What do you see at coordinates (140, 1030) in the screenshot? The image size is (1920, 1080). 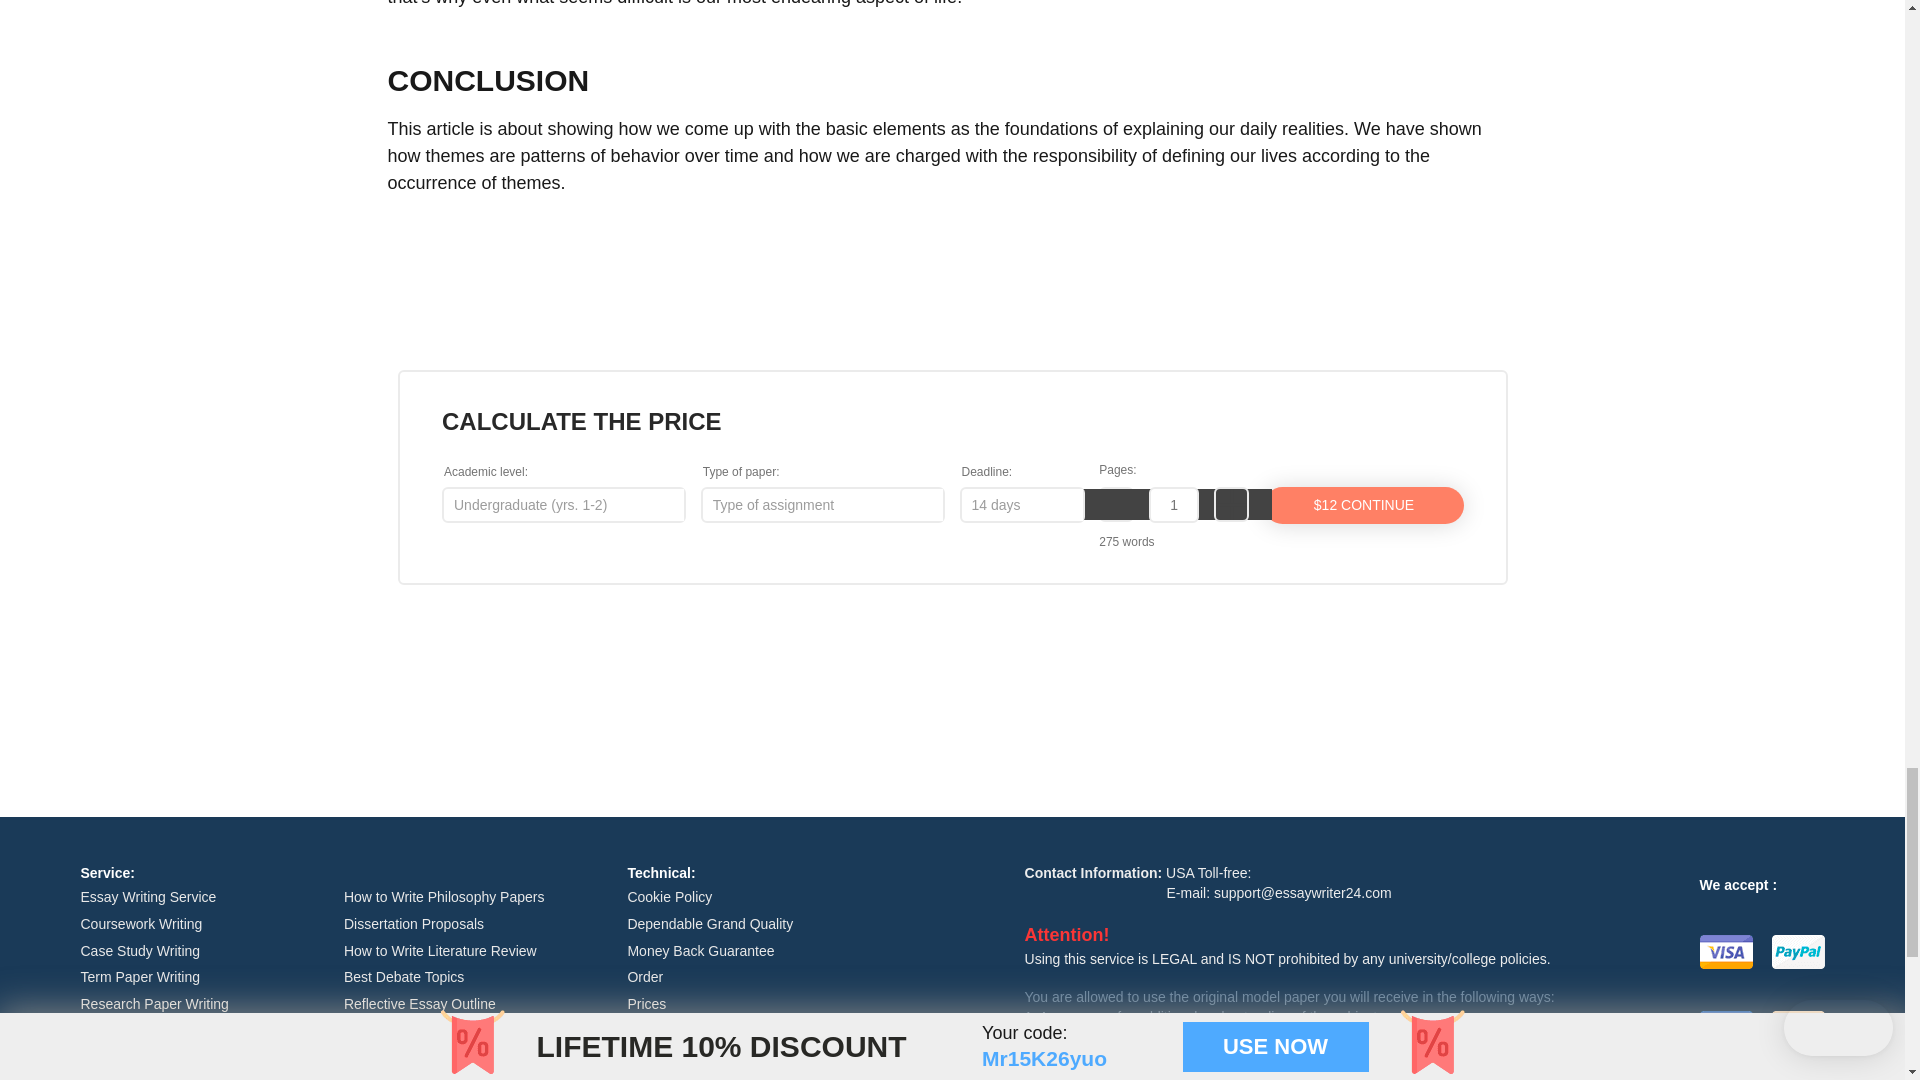 I see `Dissertation Writing` at bounding box center [140, 1030].